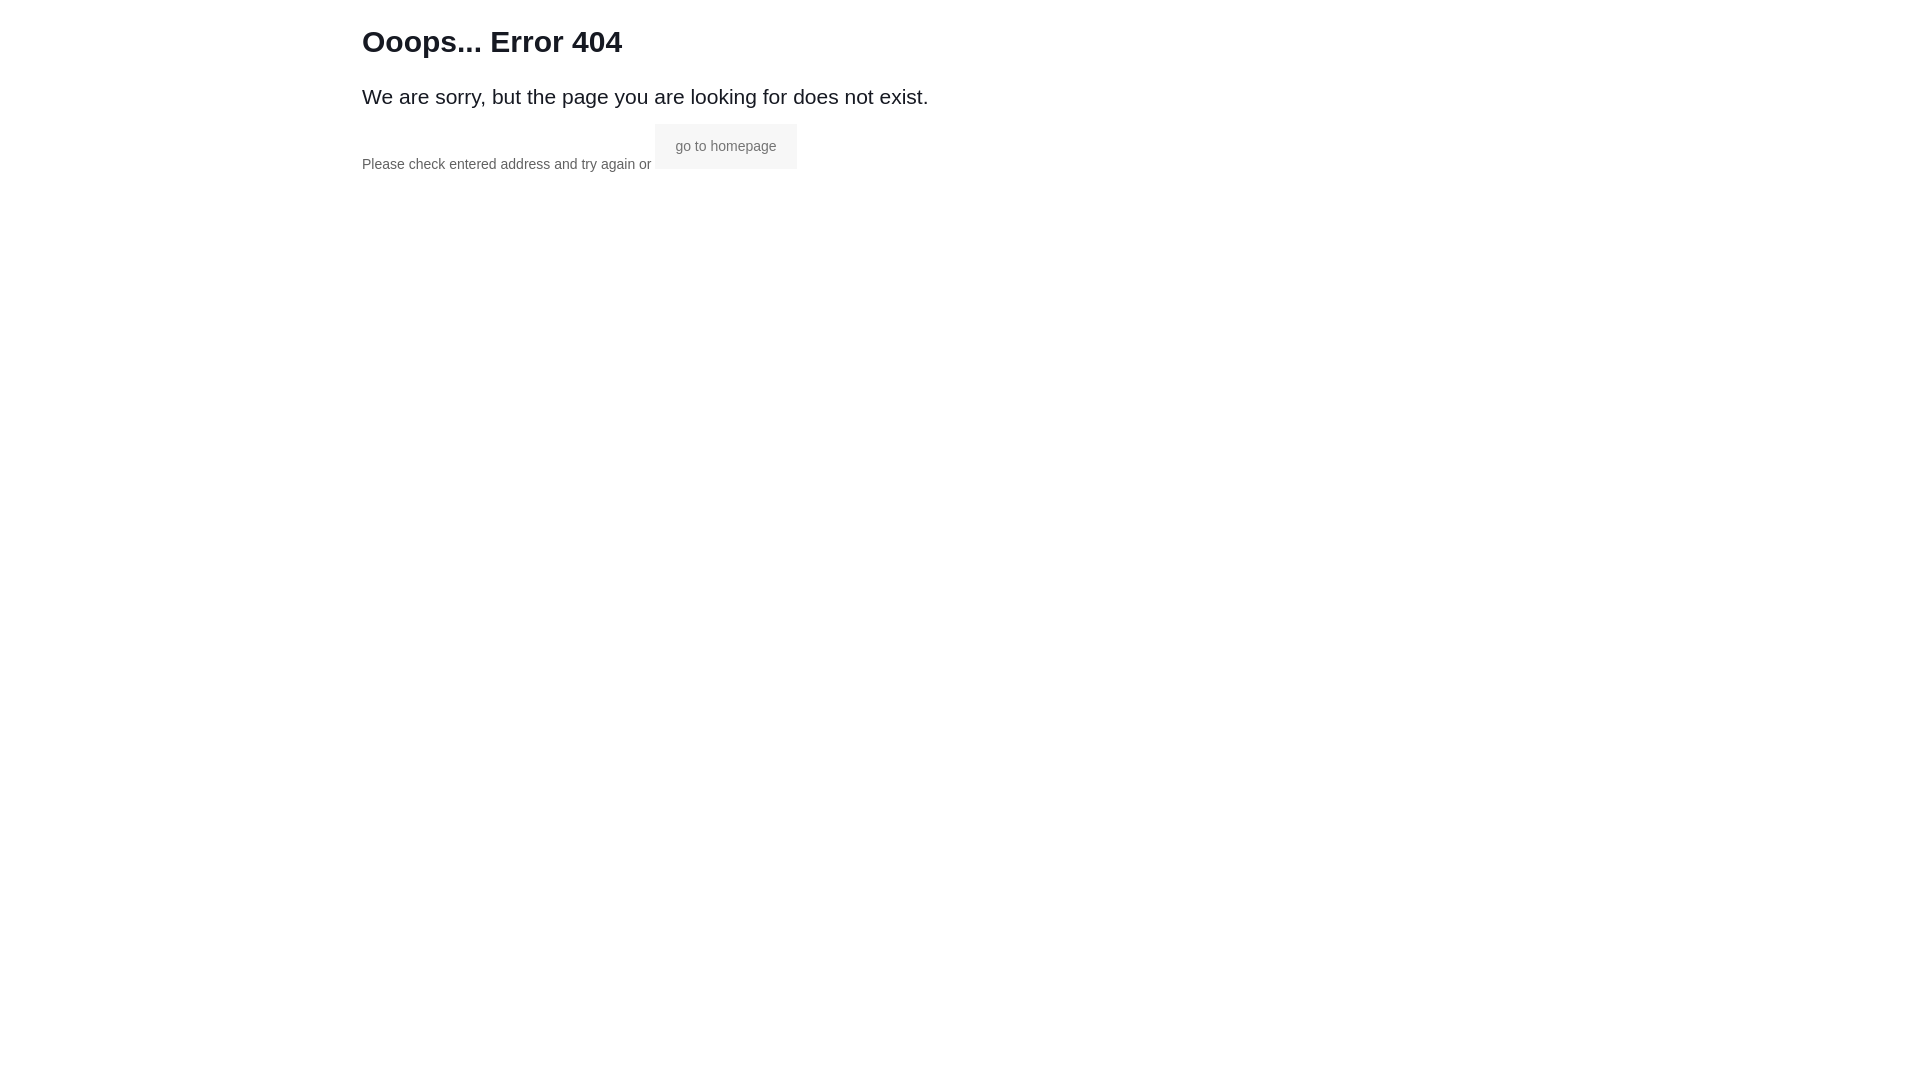 Image resolution: width=1920 pixels, height=1080 pixels. I want to click on go to homepage, so click(726, 146).